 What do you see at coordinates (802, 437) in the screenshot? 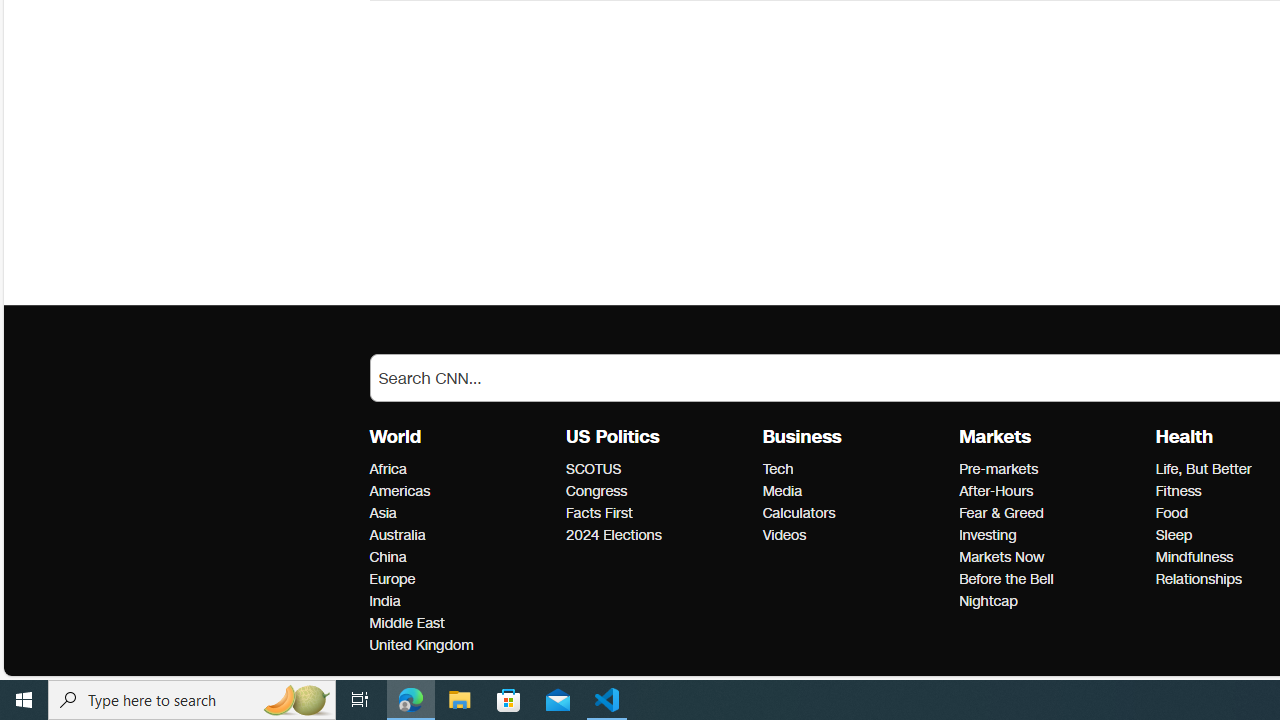
I see `Business` at bounding box center [802, 437].